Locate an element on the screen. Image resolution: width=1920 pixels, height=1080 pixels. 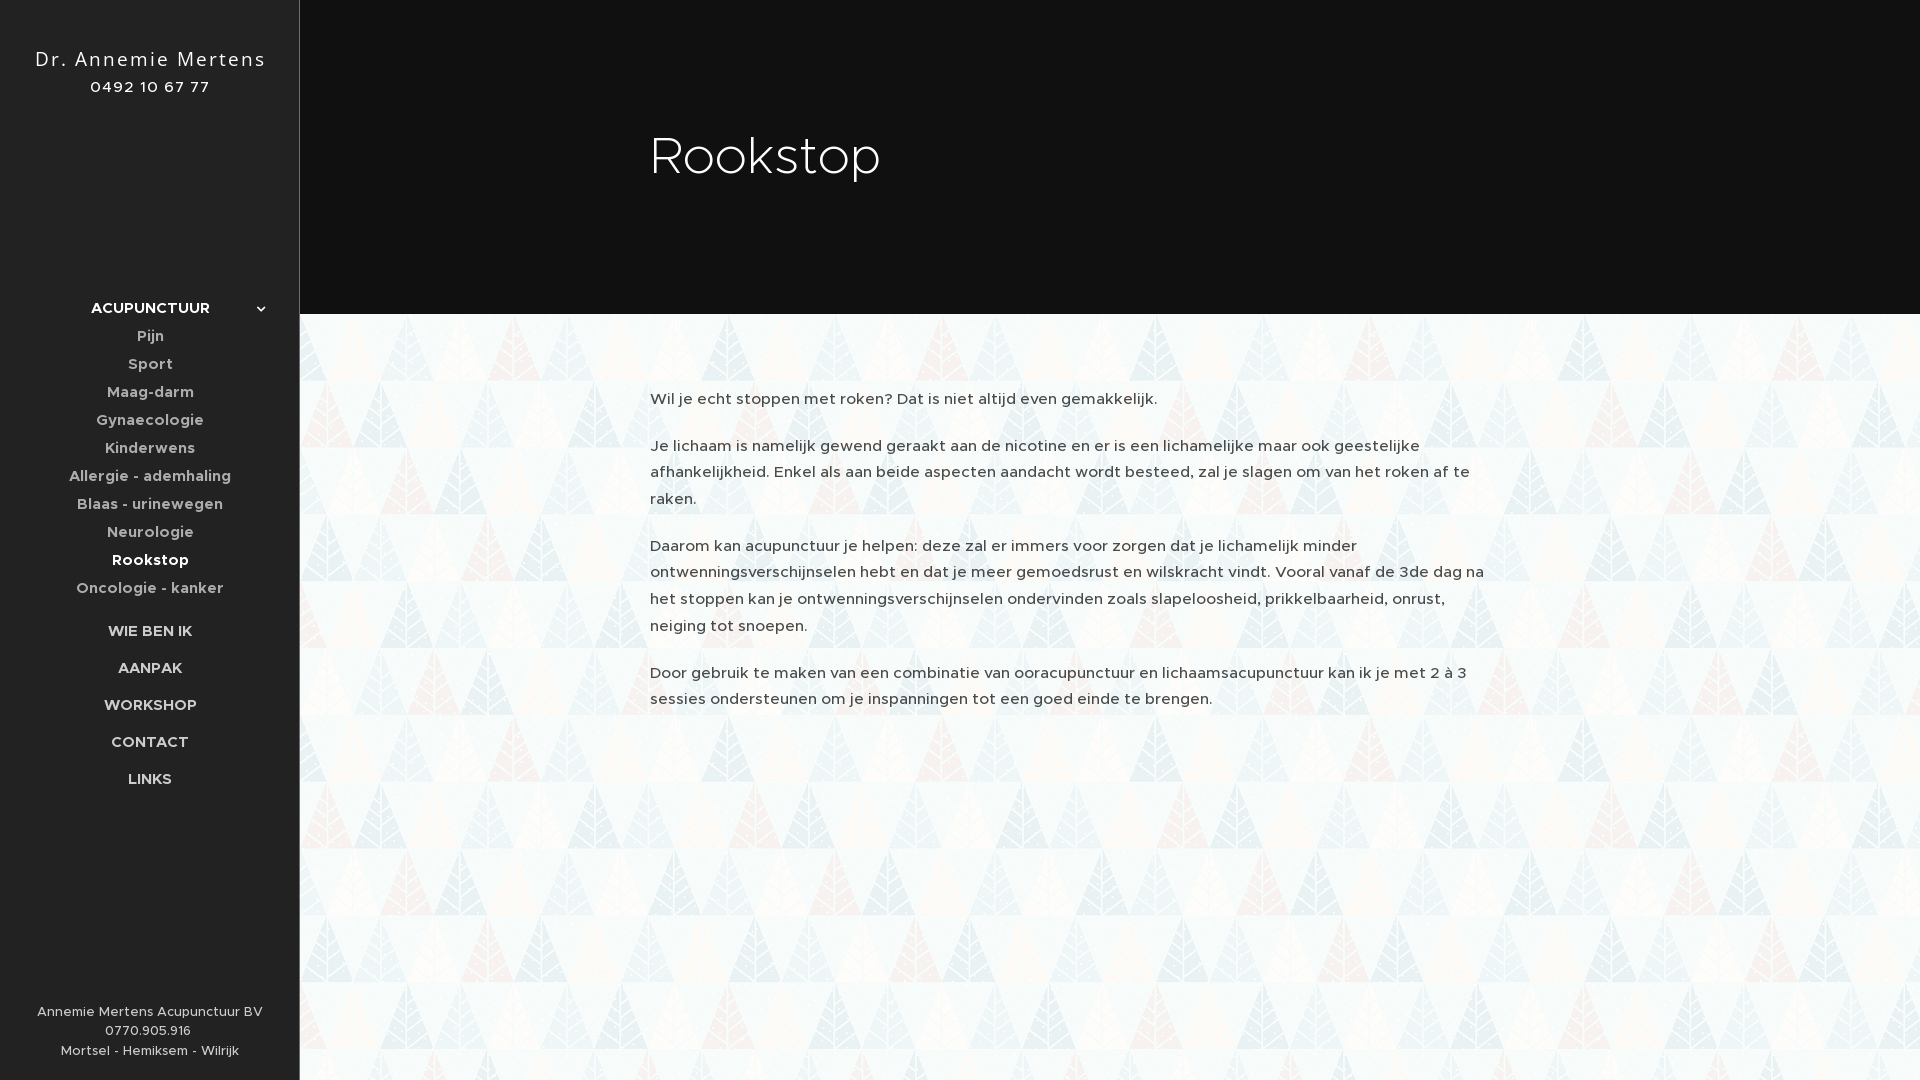
CONTACT is located at coordinates (150, 742).